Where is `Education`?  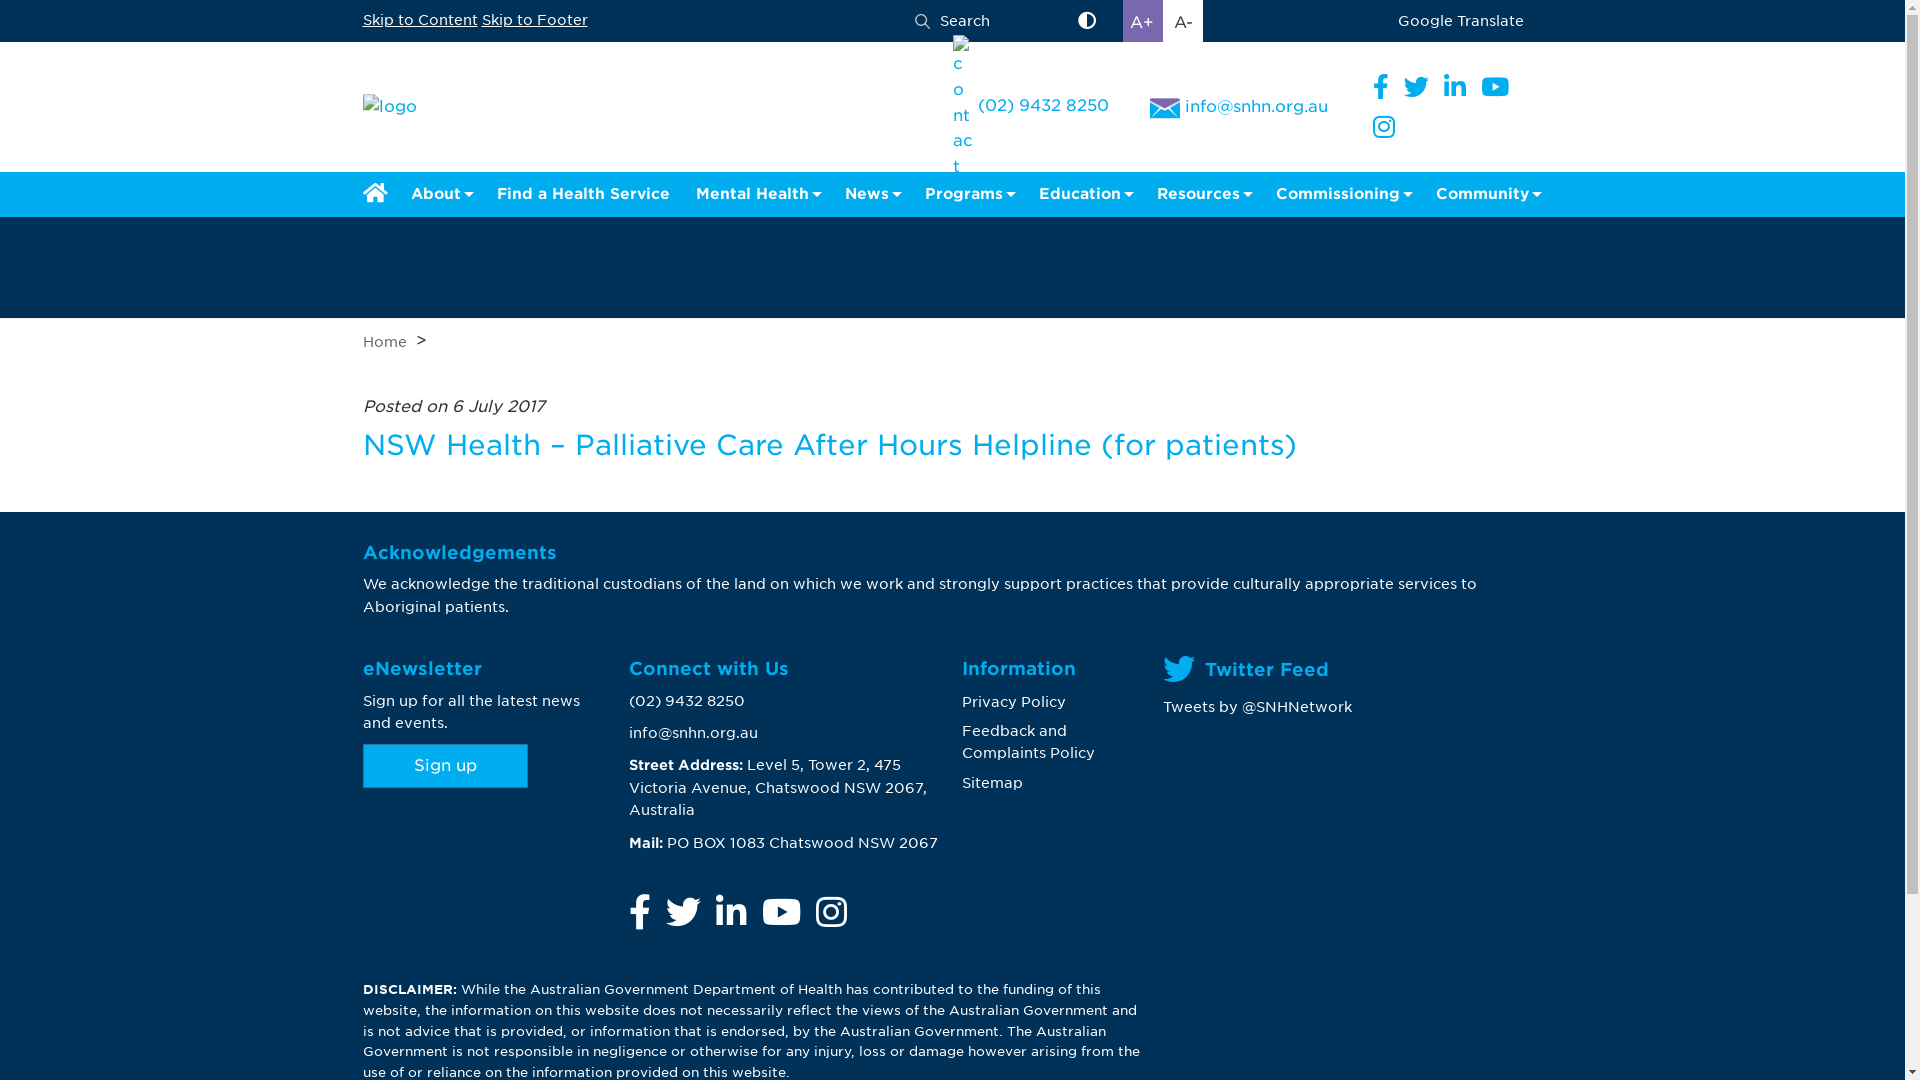
Education is located at coordinates (1085, 194).